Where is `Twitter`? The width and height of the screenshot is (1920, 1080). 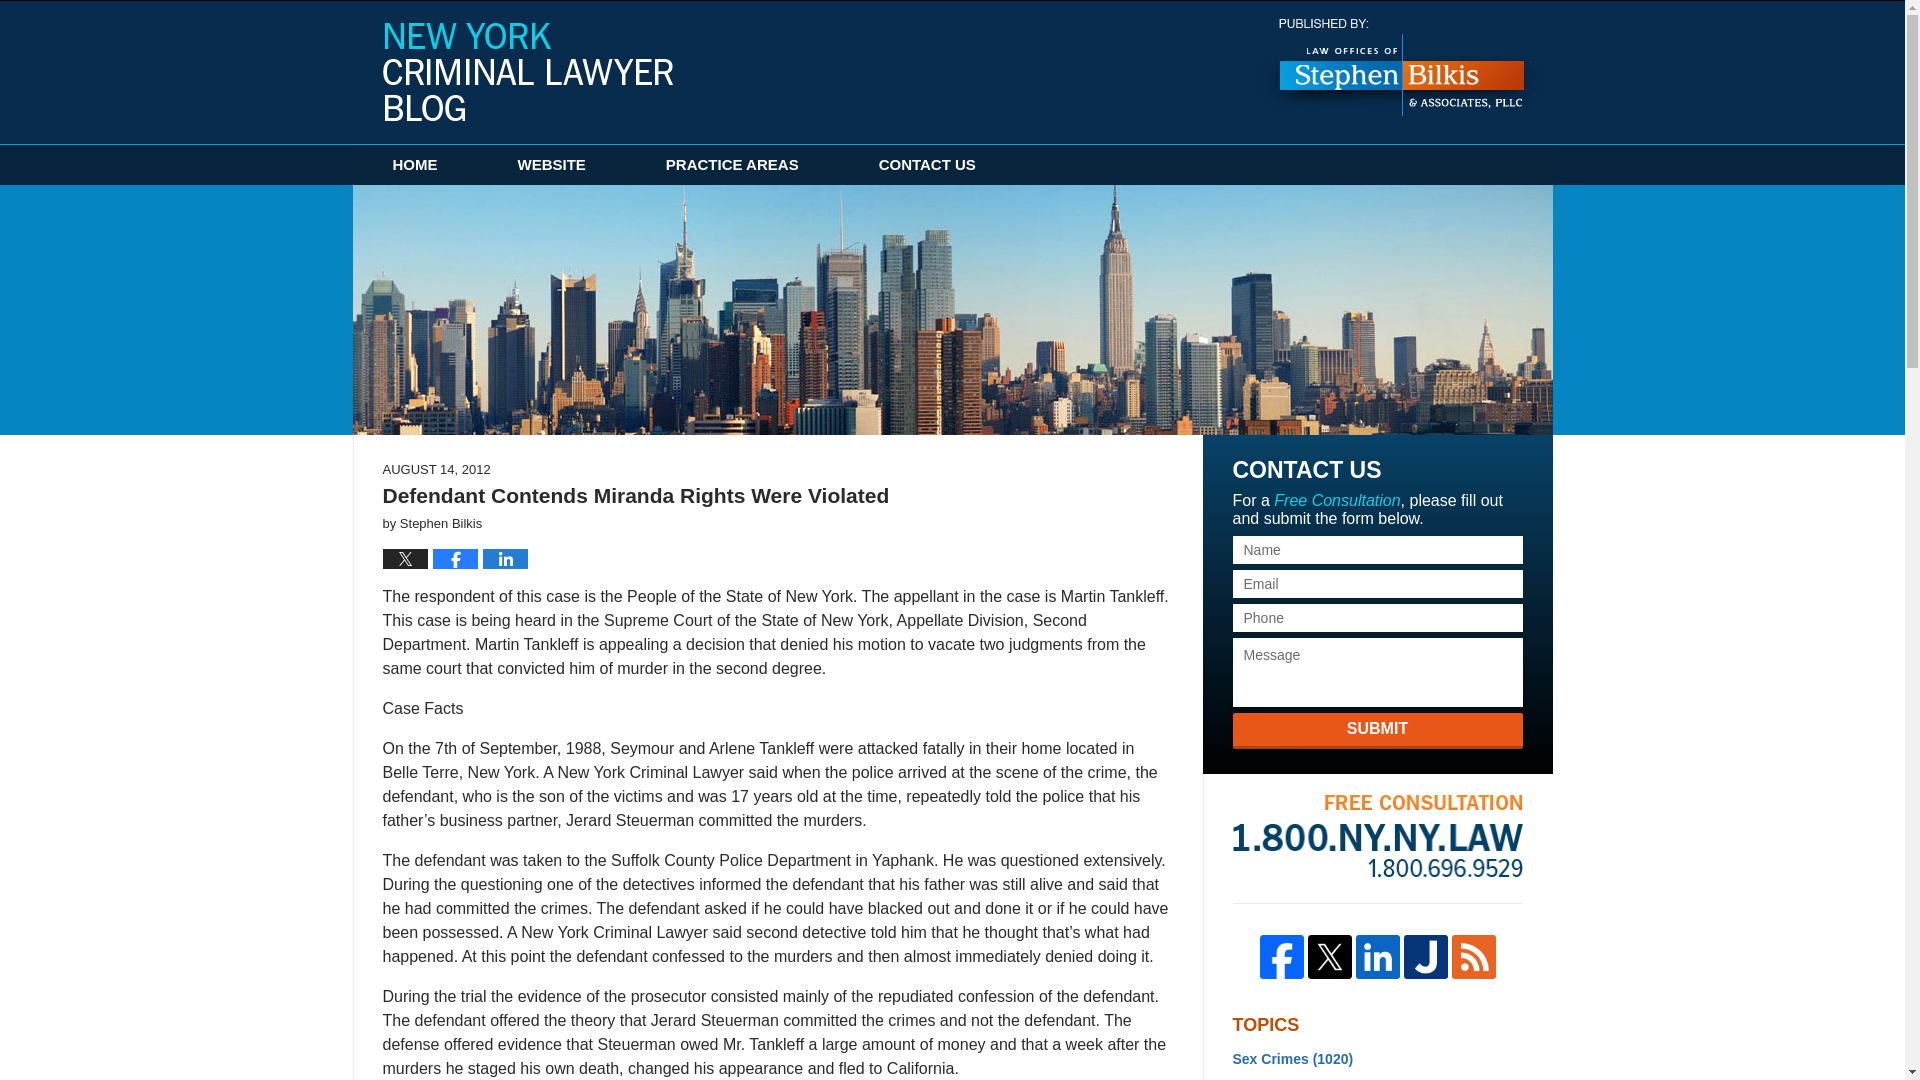 Twitter is located at coordinates (1329, 956).